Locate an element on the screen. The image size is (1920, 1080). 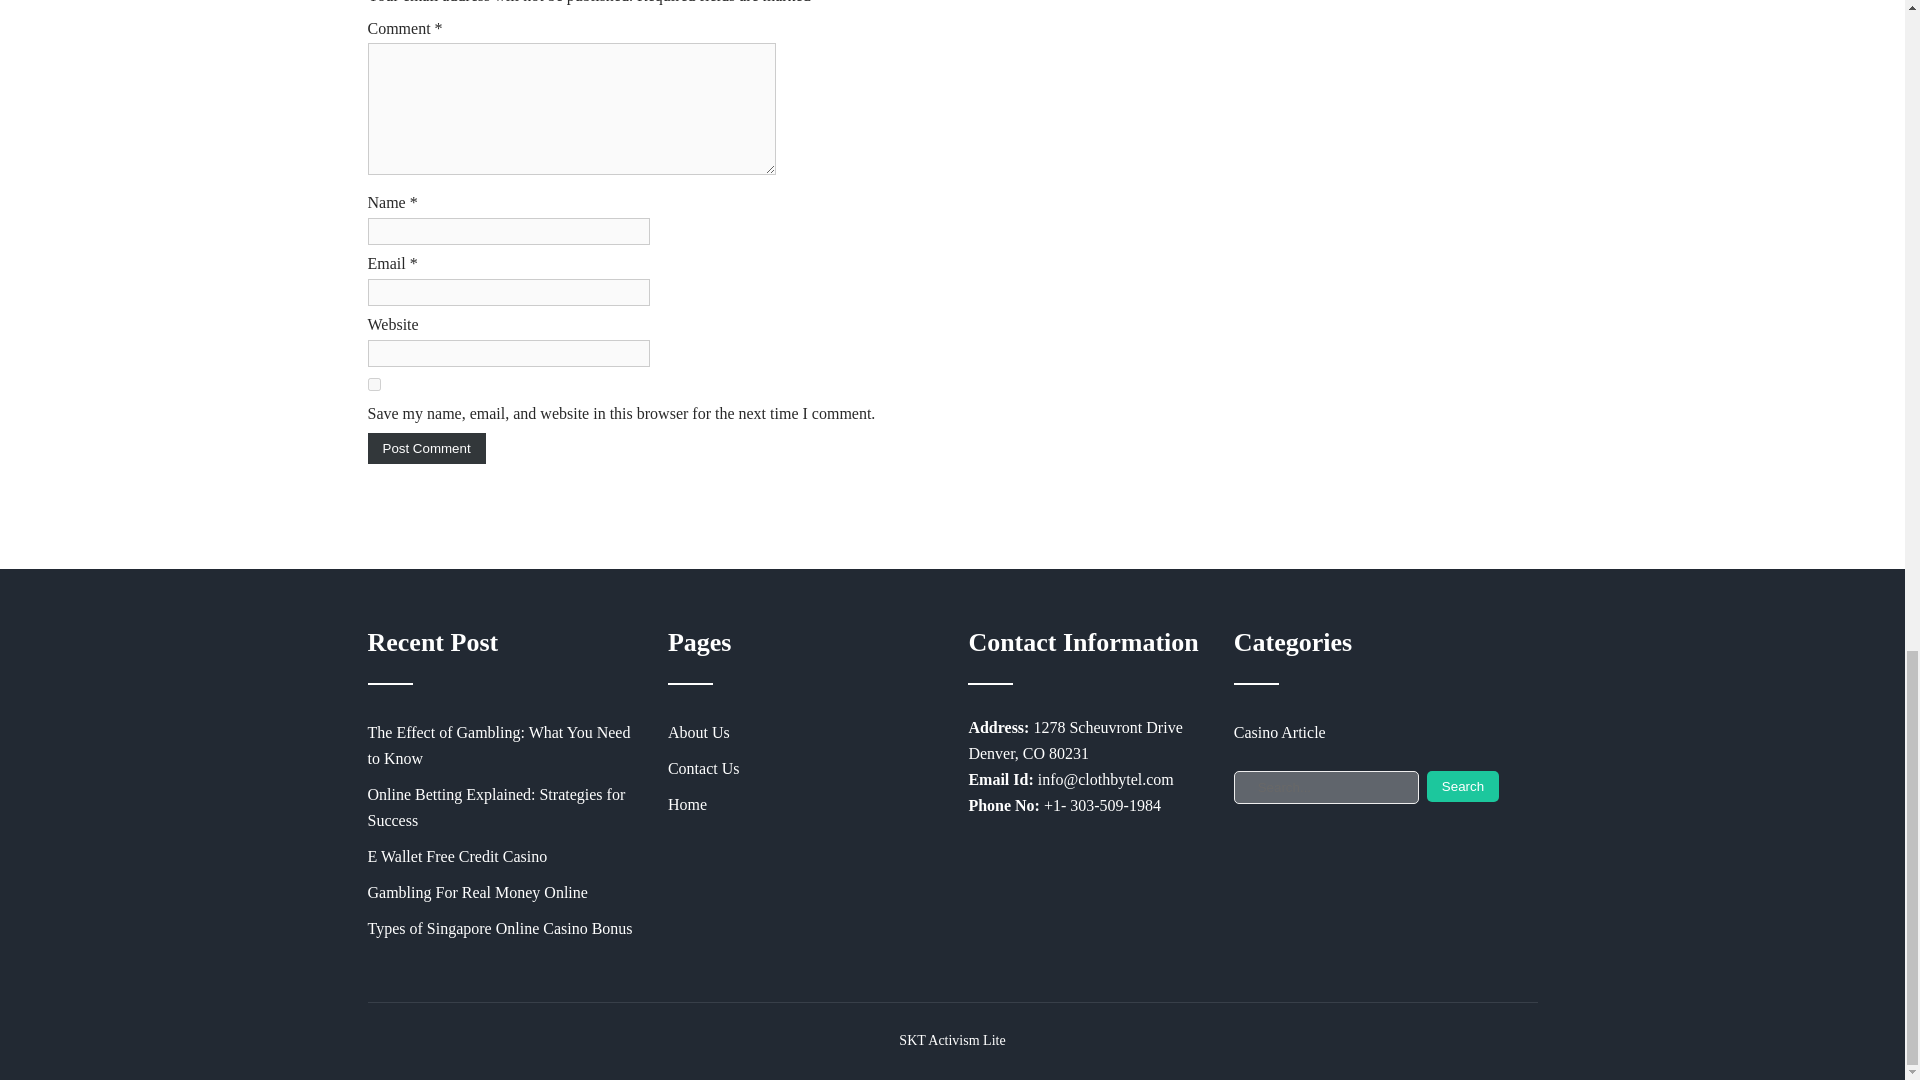
Gambling For Real Money Online is located at coordinates (500, 892).